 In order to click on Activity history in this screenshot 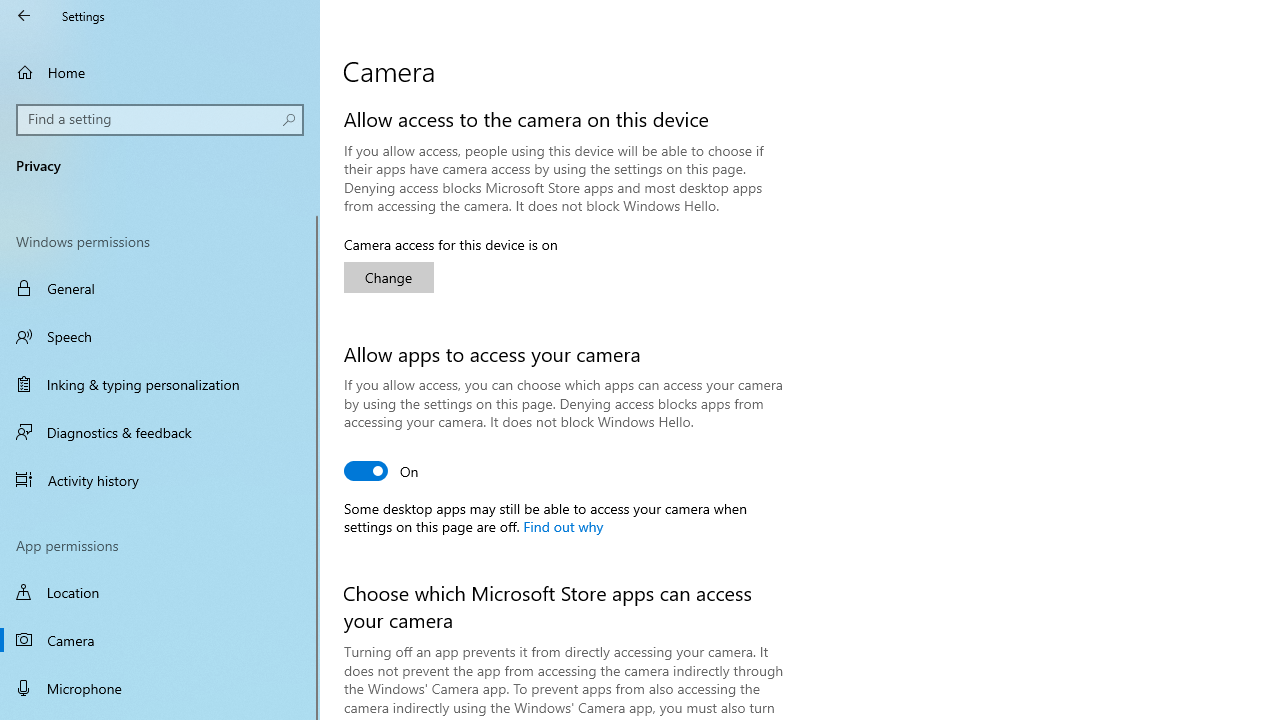, I will do `click(160, 479)`.